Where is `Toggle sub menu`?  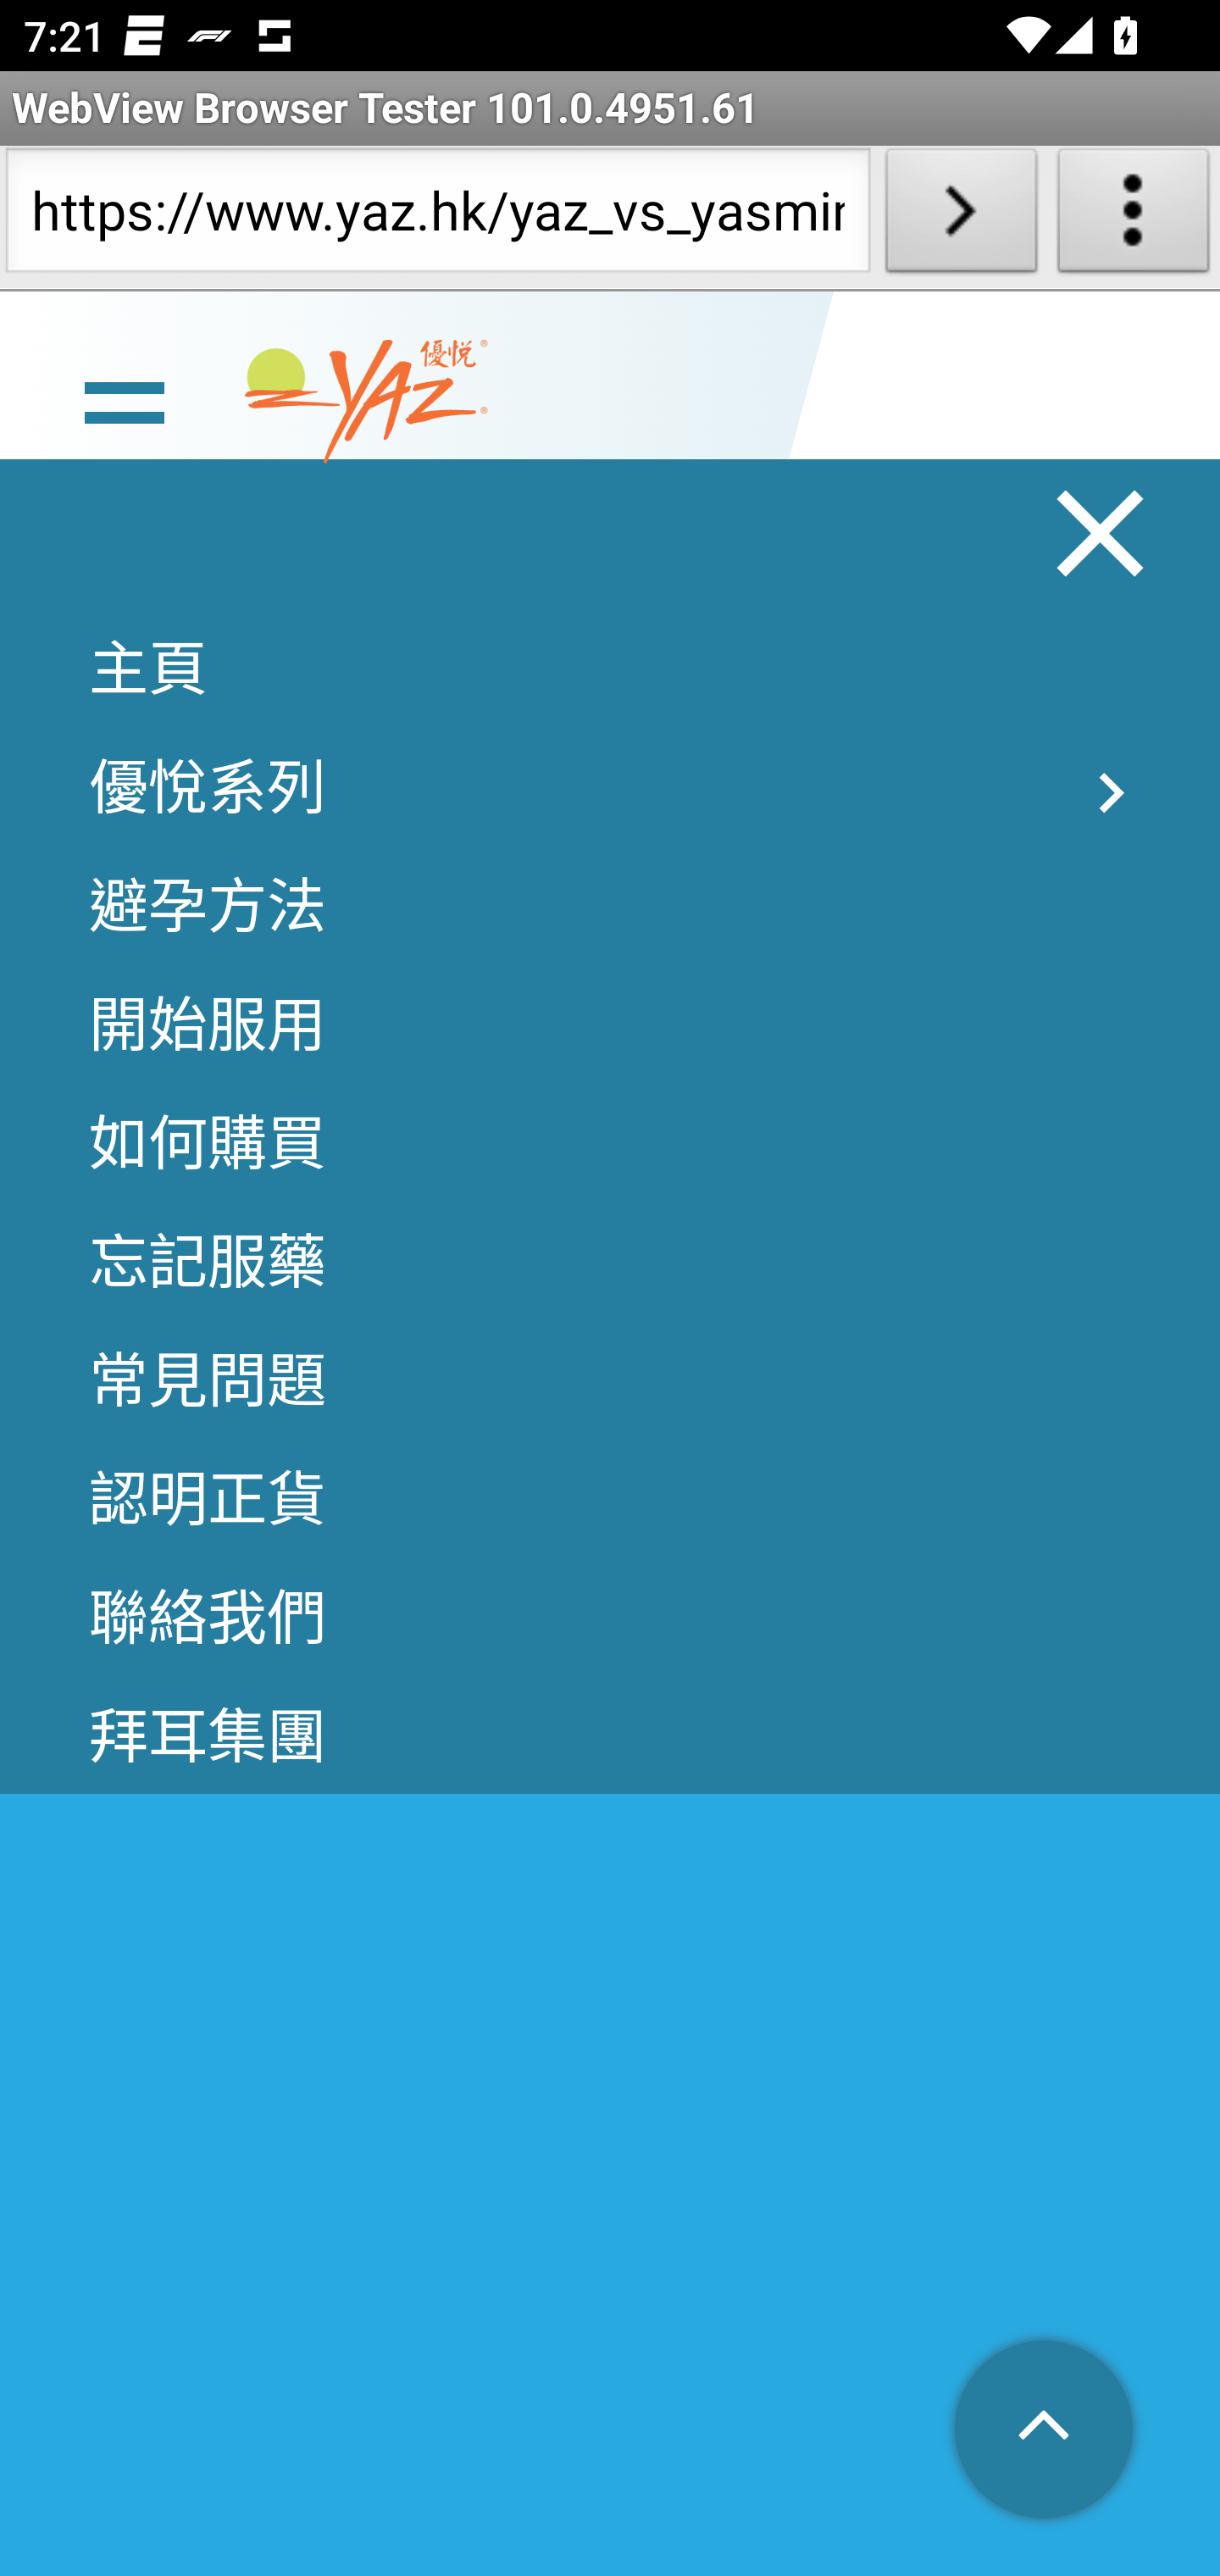
Toggle sub menu is located at coordinates (1112, 795).